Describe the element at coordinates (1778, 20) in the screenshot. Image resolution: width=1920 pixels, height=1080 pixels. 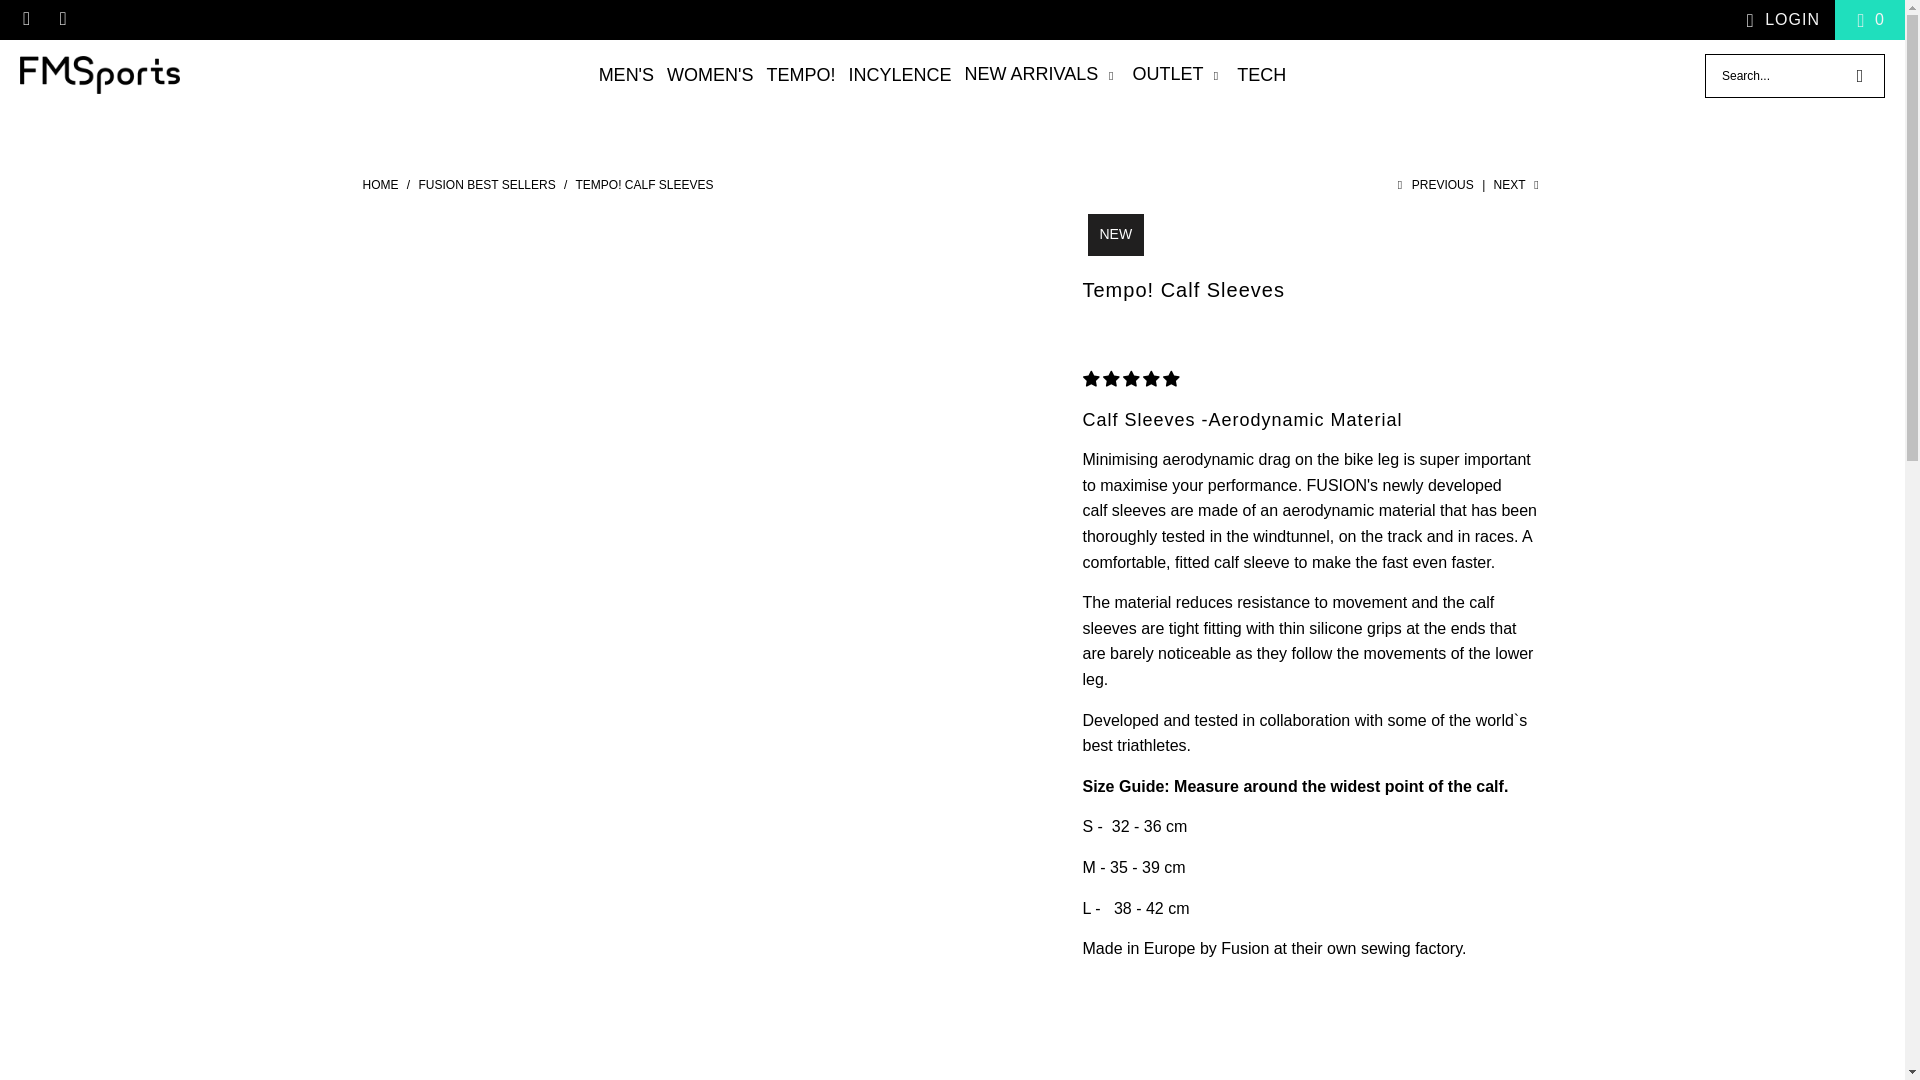
I see `My Account ` at that location.